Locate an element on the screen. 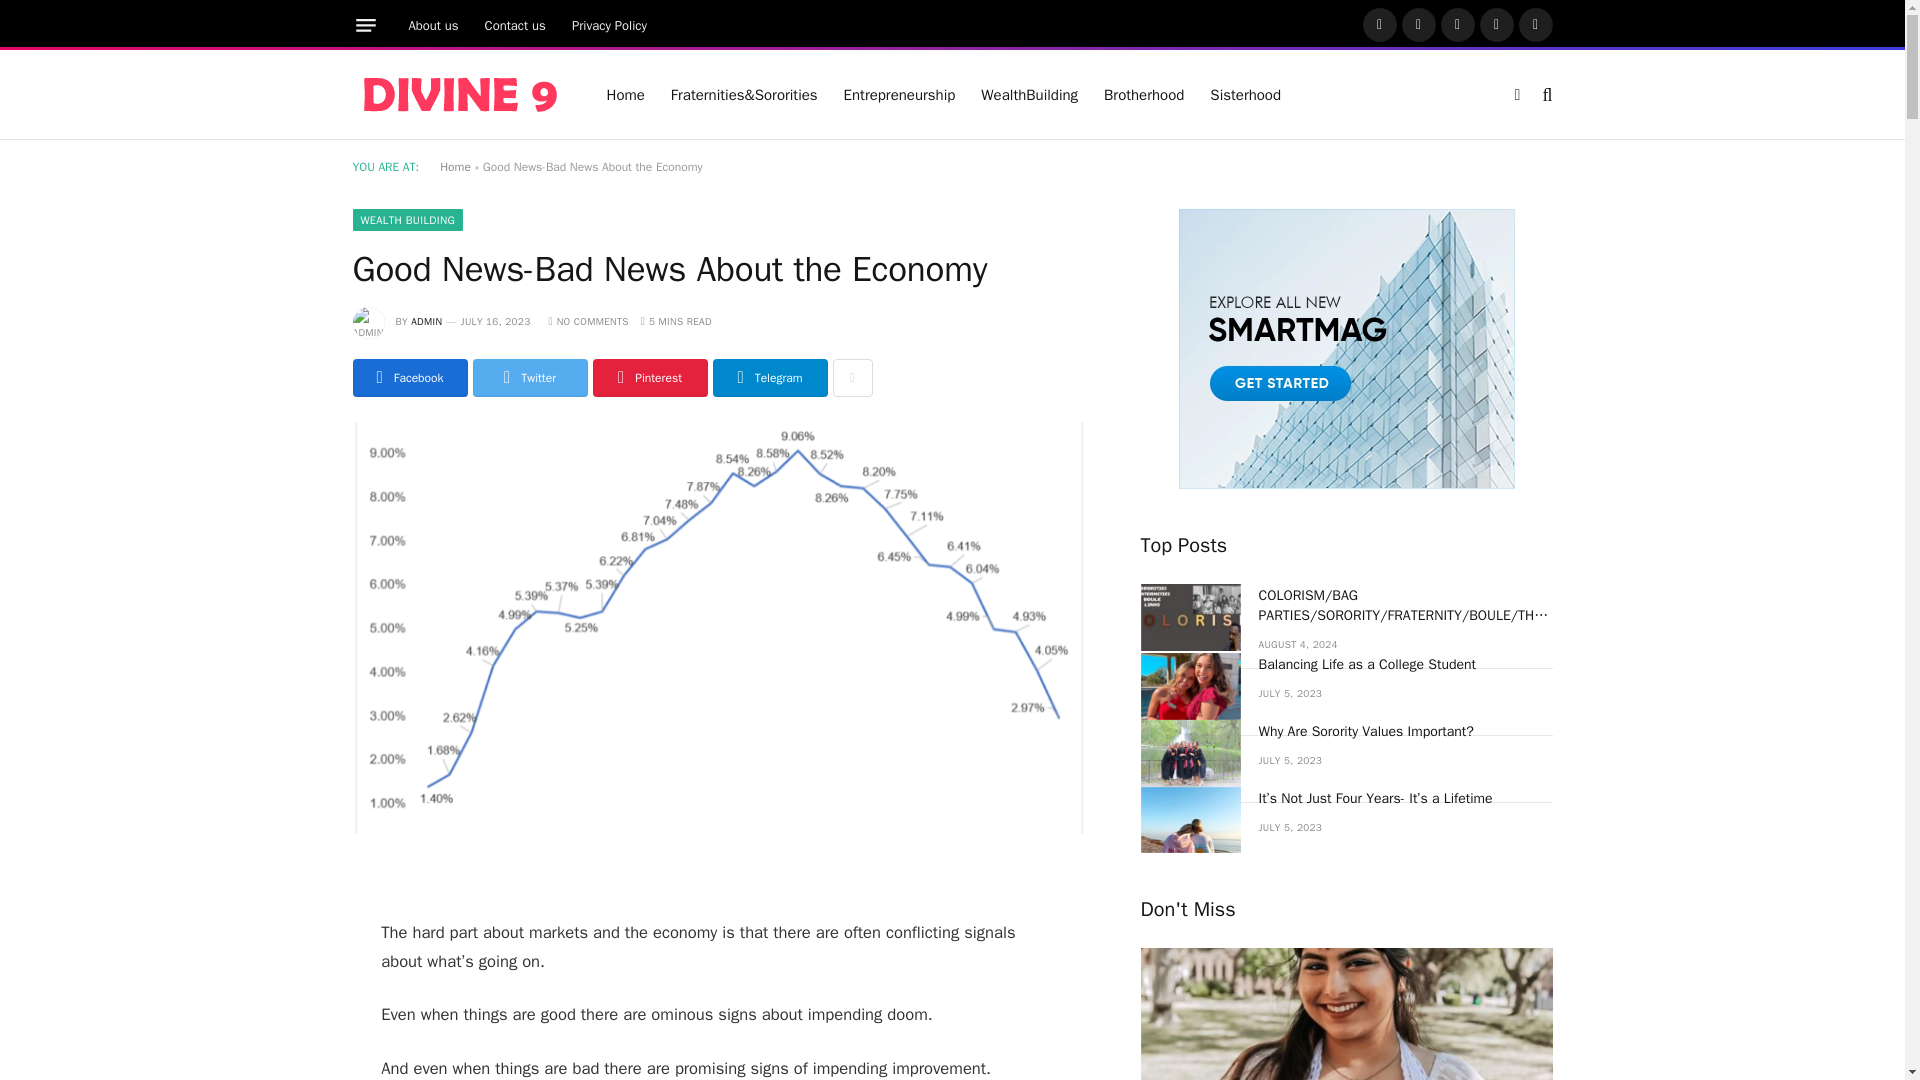 Image resolution: width=1920 pixels, height=1080 pixels. Contact us is located at coordinates (515, 25).